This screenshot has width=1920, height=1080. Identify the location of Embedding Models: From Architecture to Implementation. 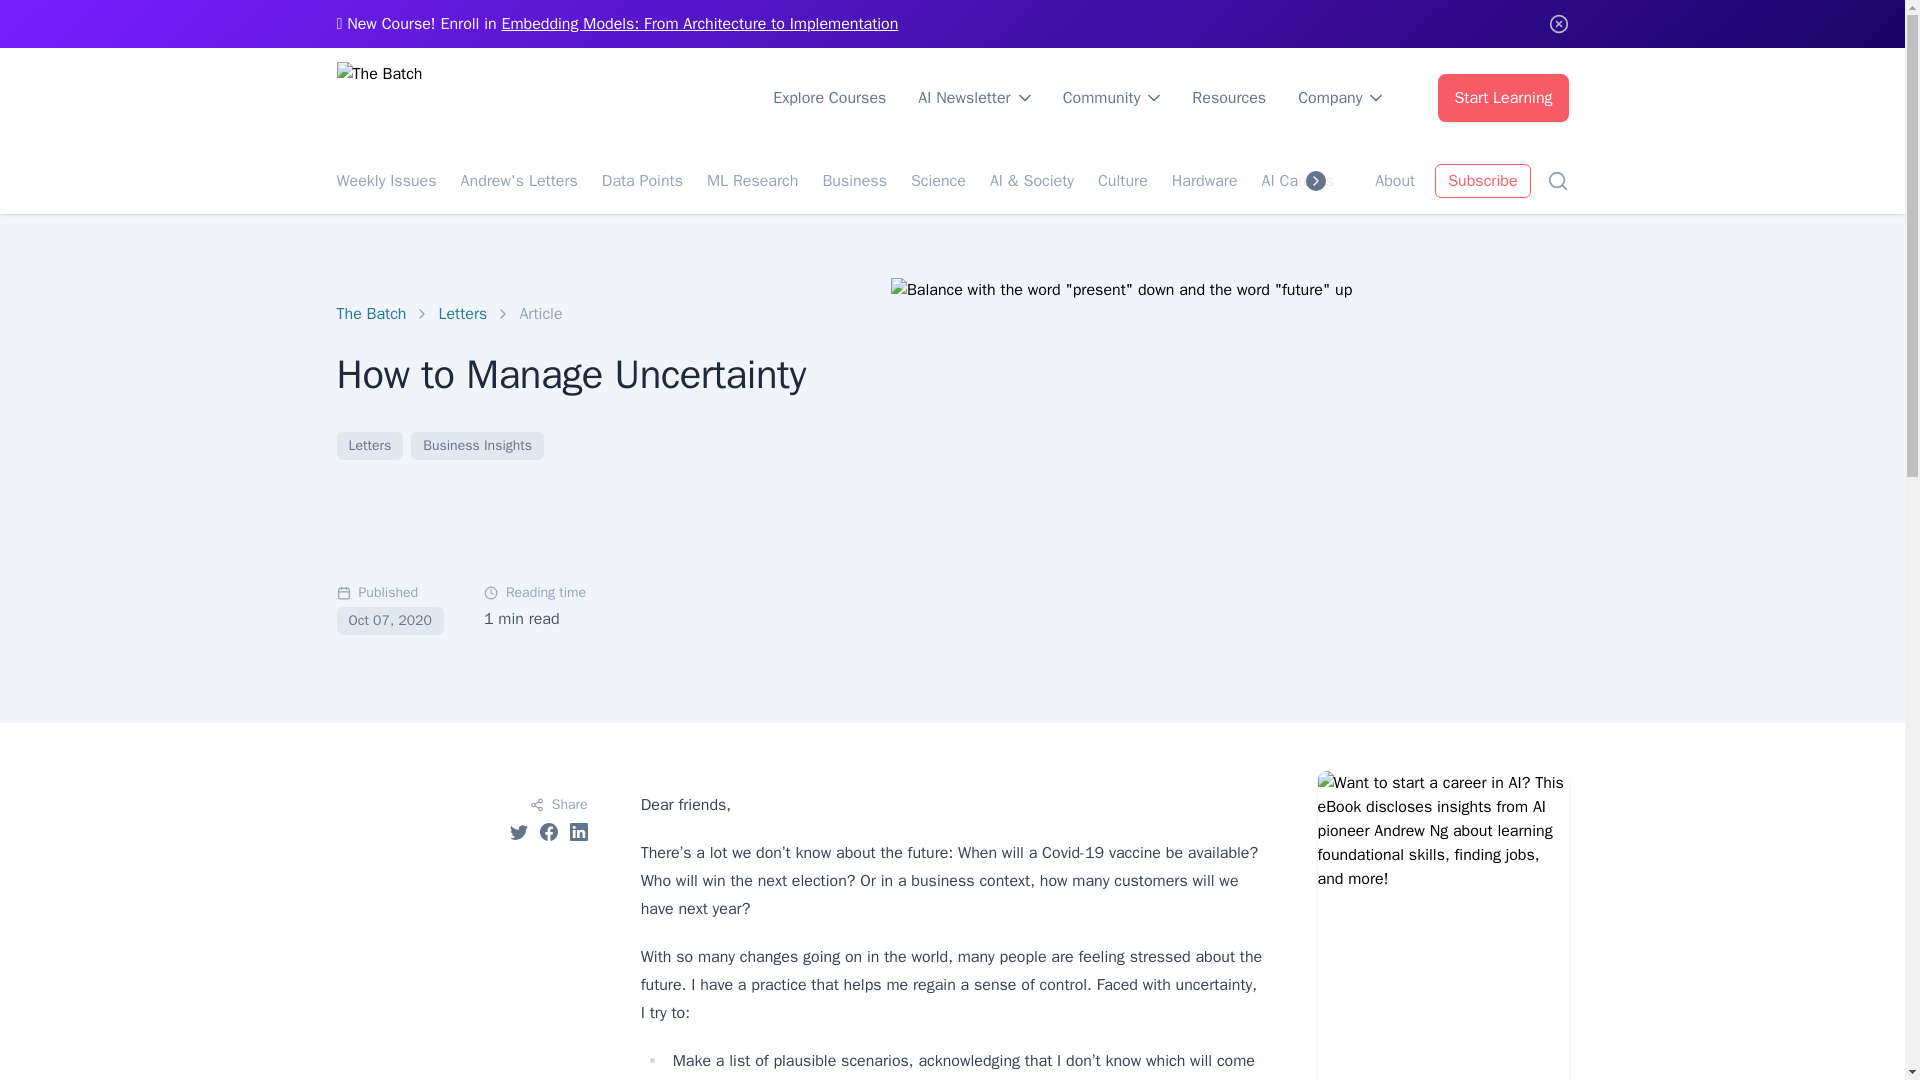
(700, 24).